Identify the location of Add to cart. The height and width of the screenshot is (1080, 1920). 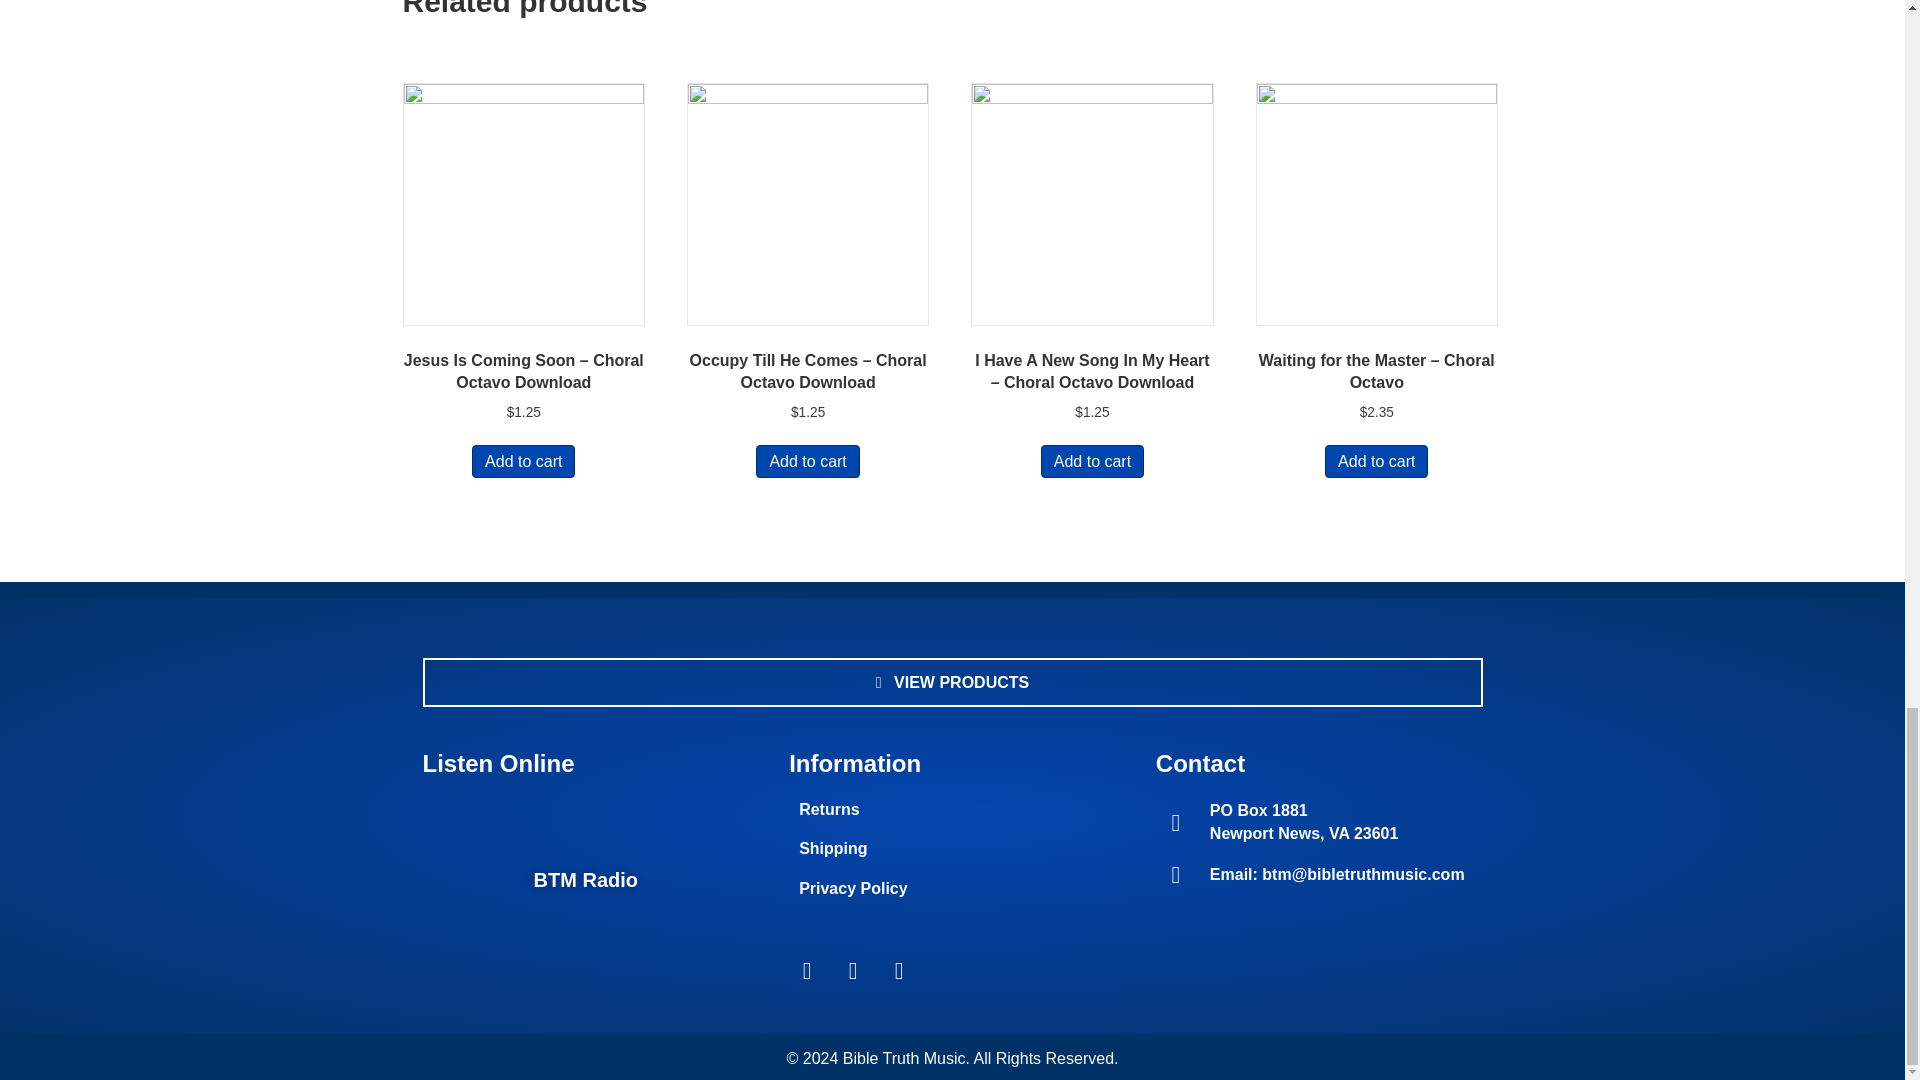
(1092, 461).